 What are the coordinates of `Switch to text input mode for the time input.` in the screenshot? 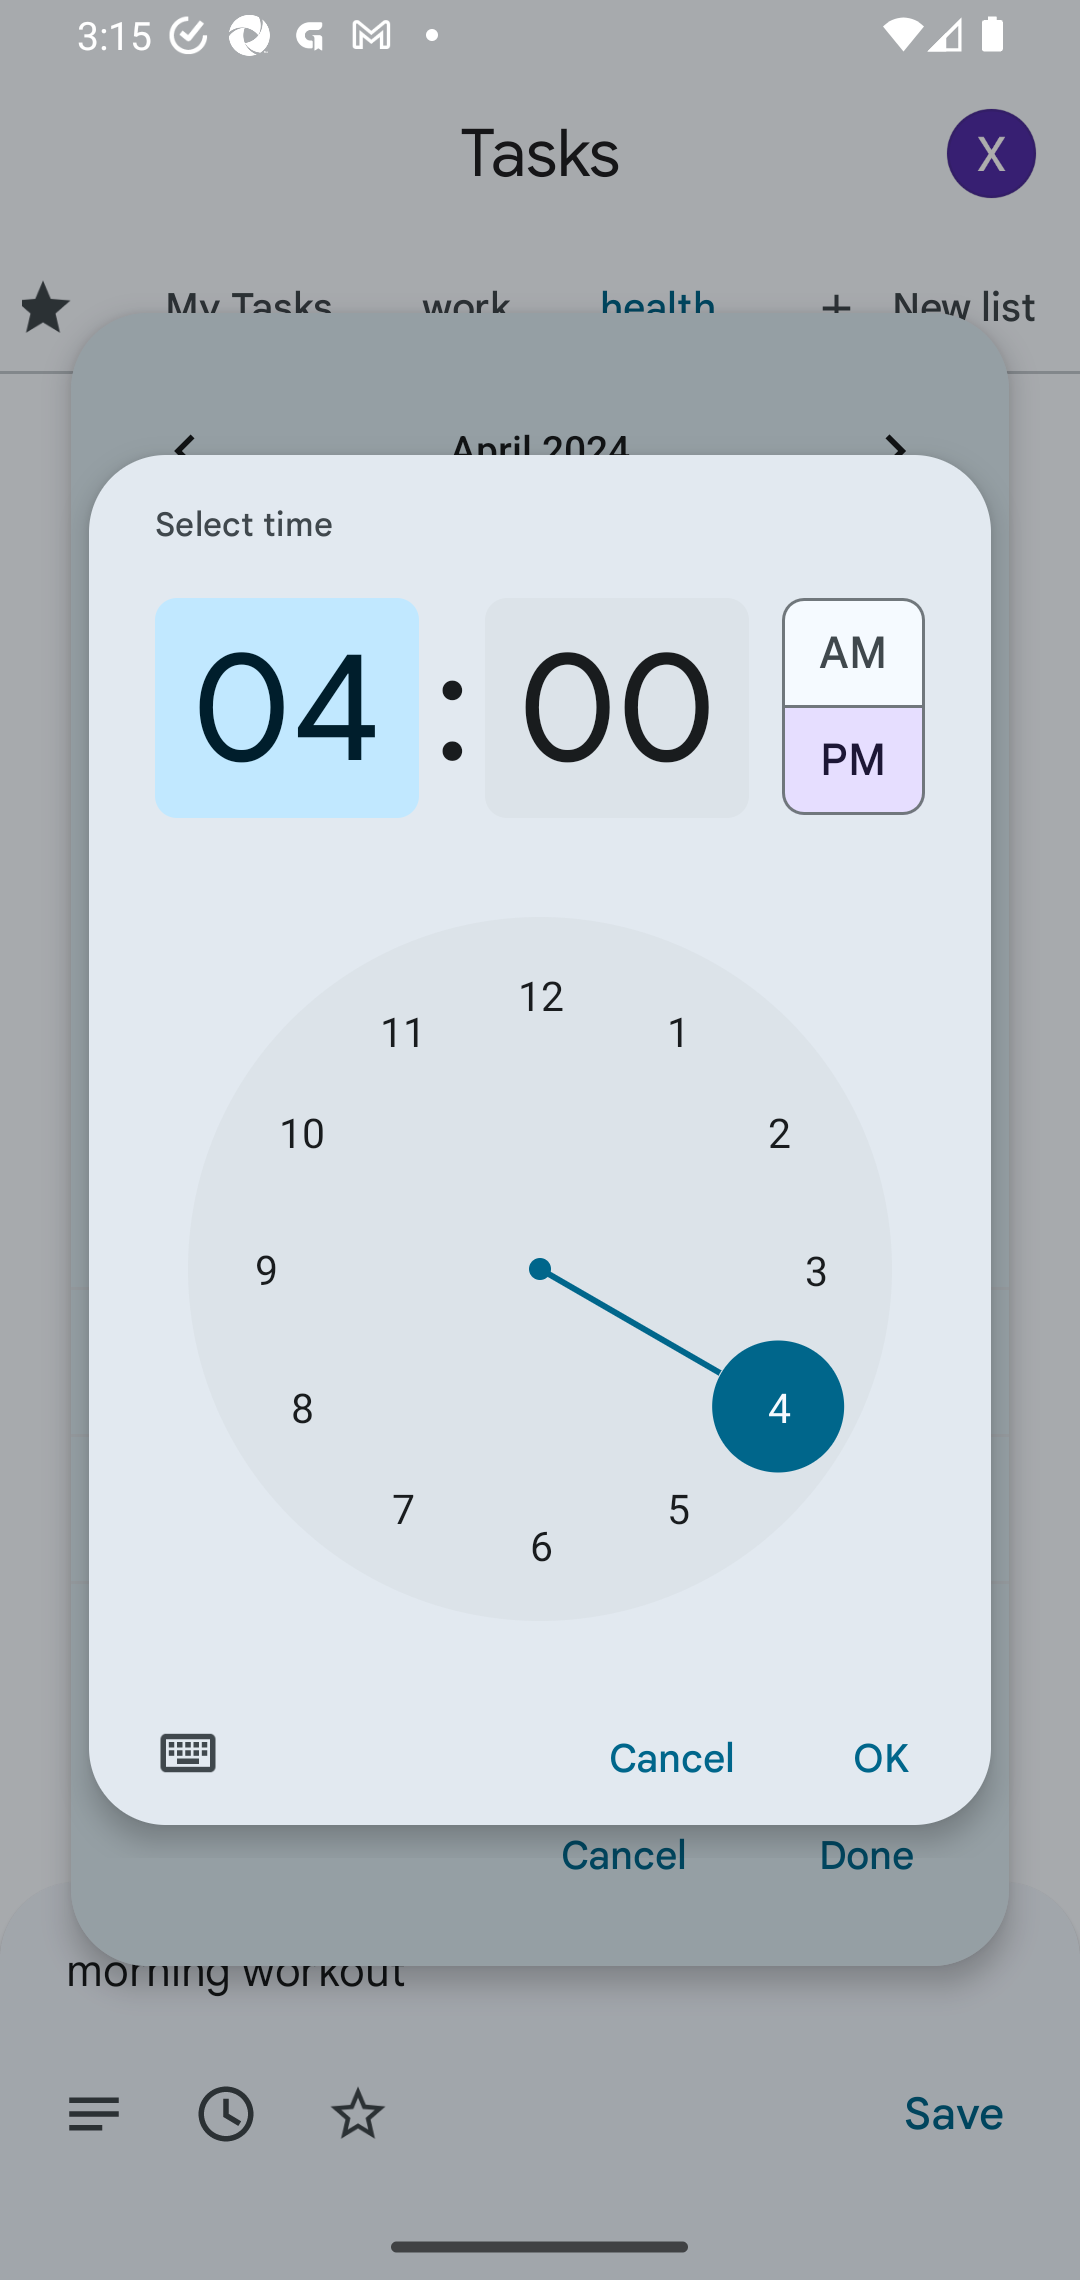 It's located at (188, 1753).